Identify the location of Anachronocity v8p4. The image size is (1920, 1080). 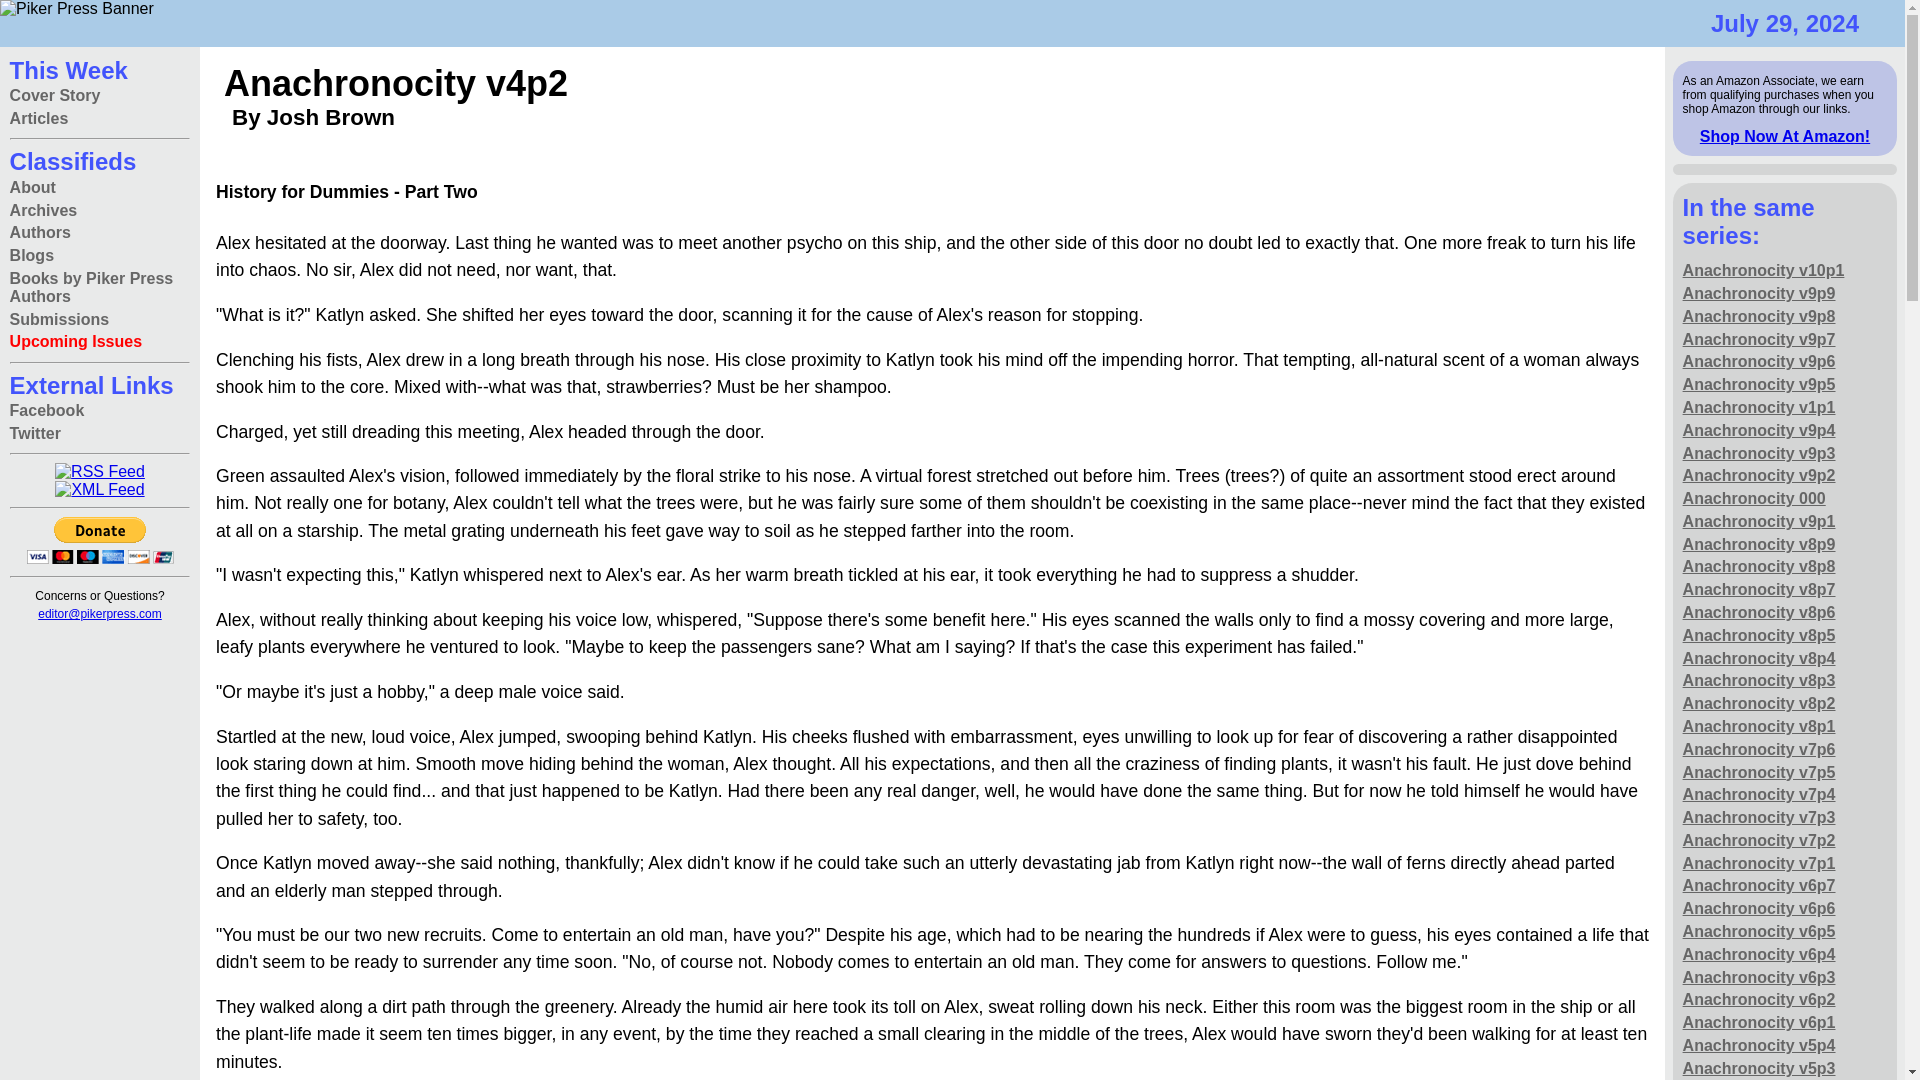
(1759, 658).